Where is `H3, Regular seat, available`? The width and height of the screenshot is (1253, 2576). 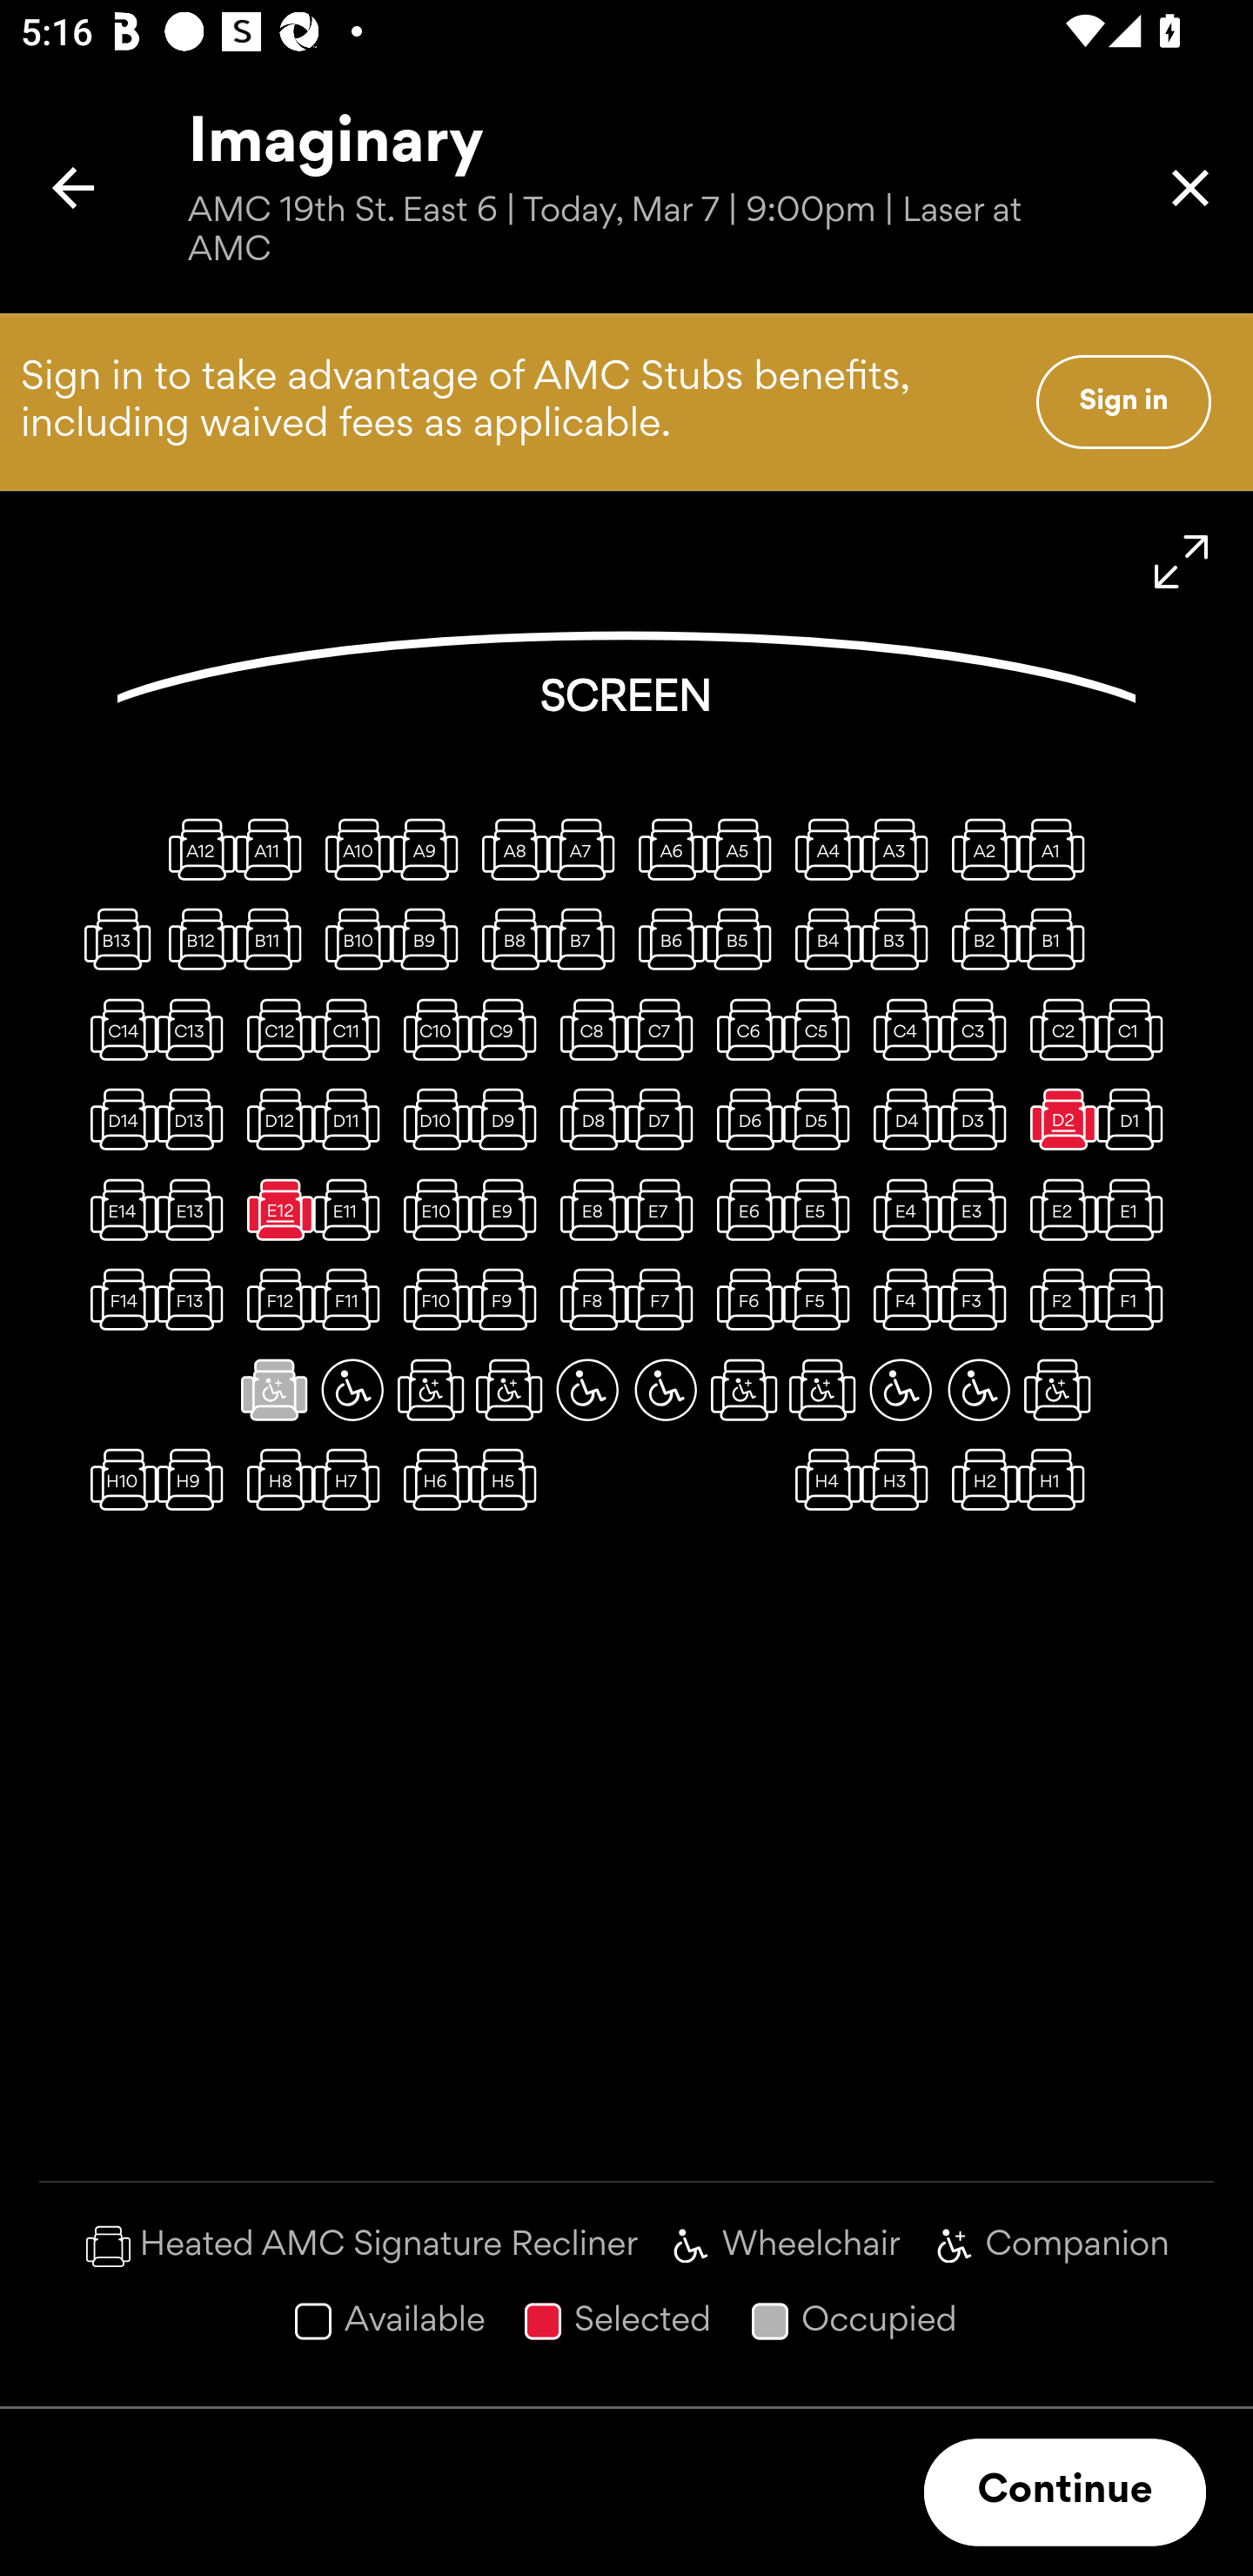
H3, Regular seat, available is located at coordinates (901, 1479).